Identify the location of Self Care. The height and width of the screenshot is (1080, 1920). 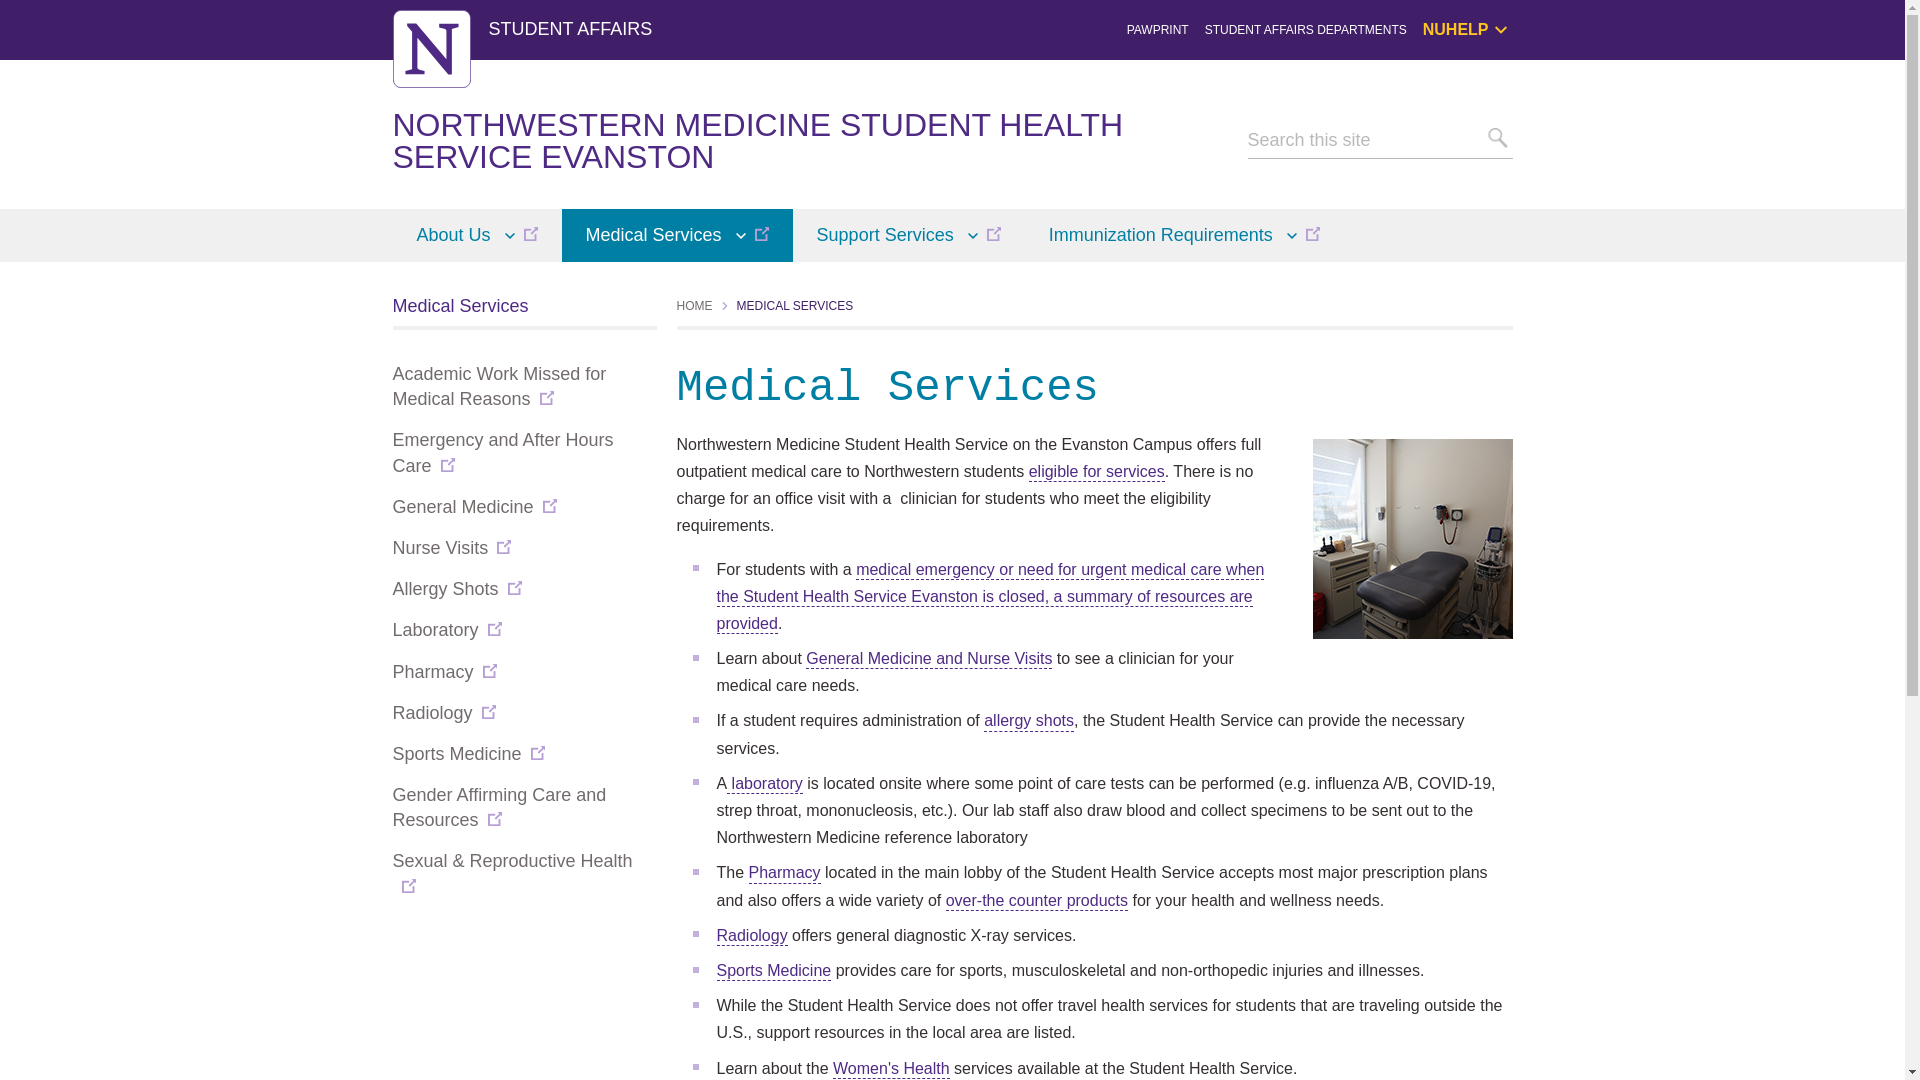
(1534, 142).